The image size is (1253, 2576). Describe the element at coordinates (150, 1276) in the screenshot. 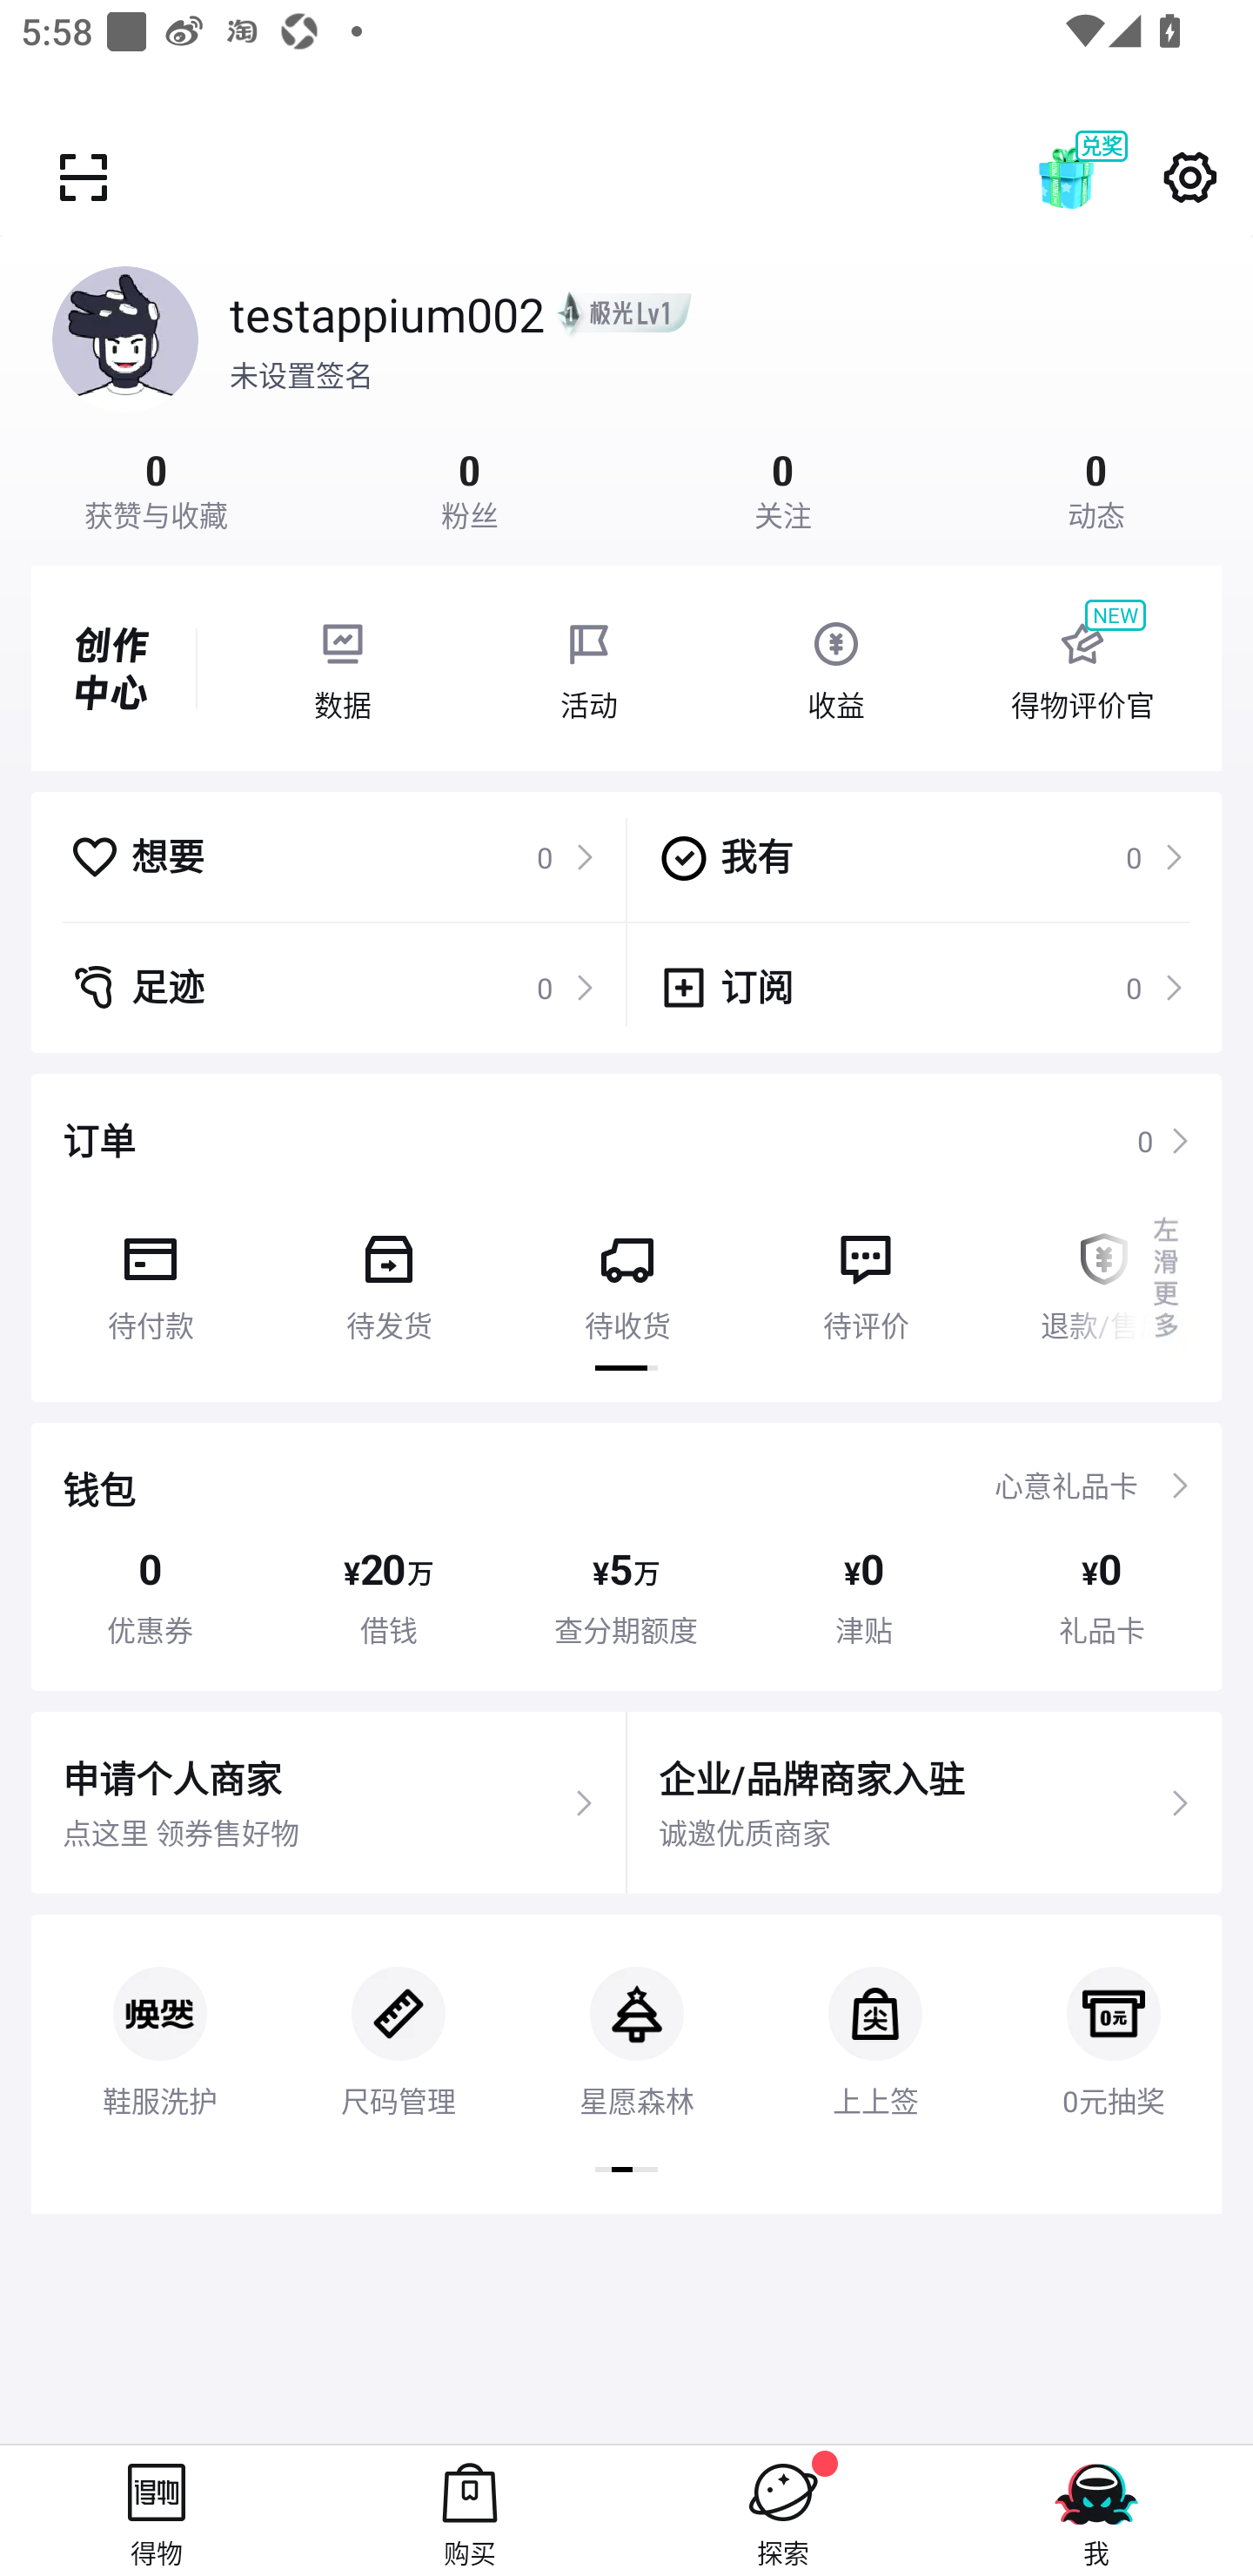

I see `待付款` at that location.